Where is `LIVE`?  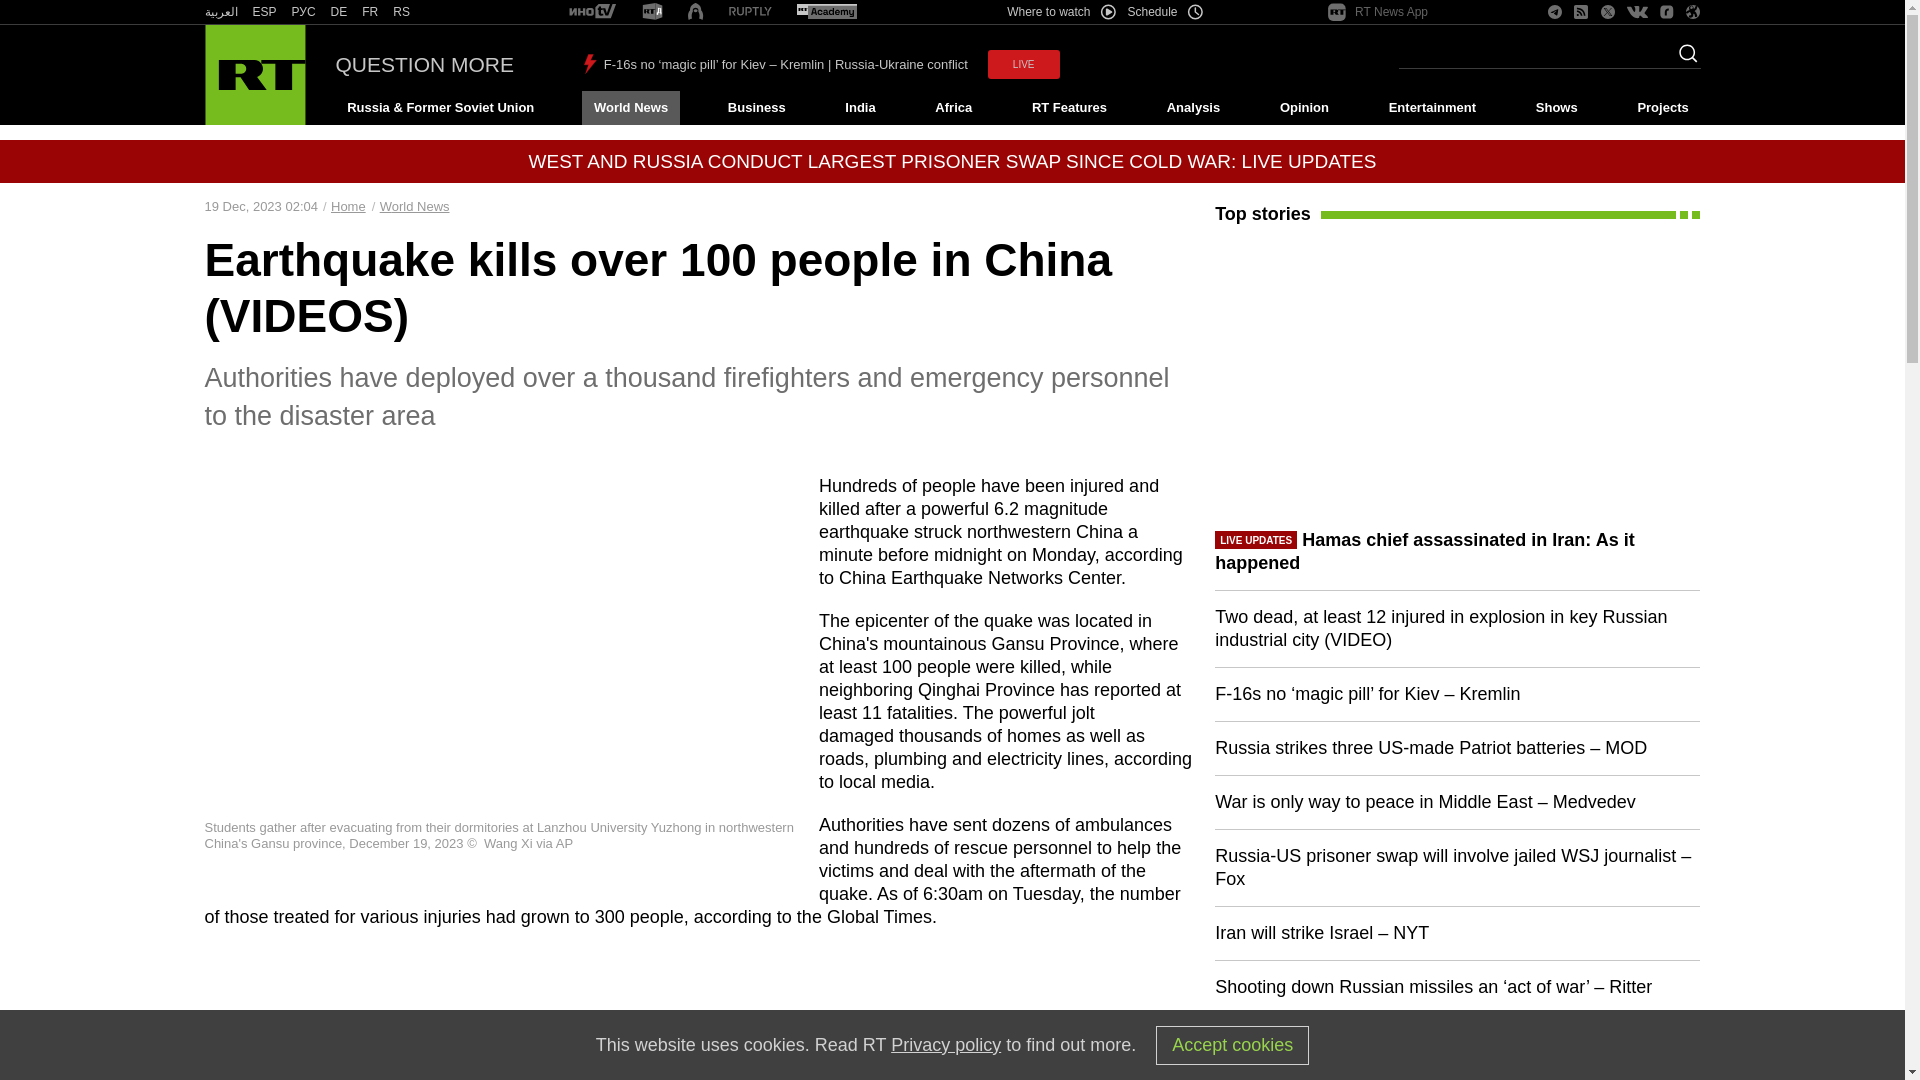 LIVE is located at coordinates (1024, 64).